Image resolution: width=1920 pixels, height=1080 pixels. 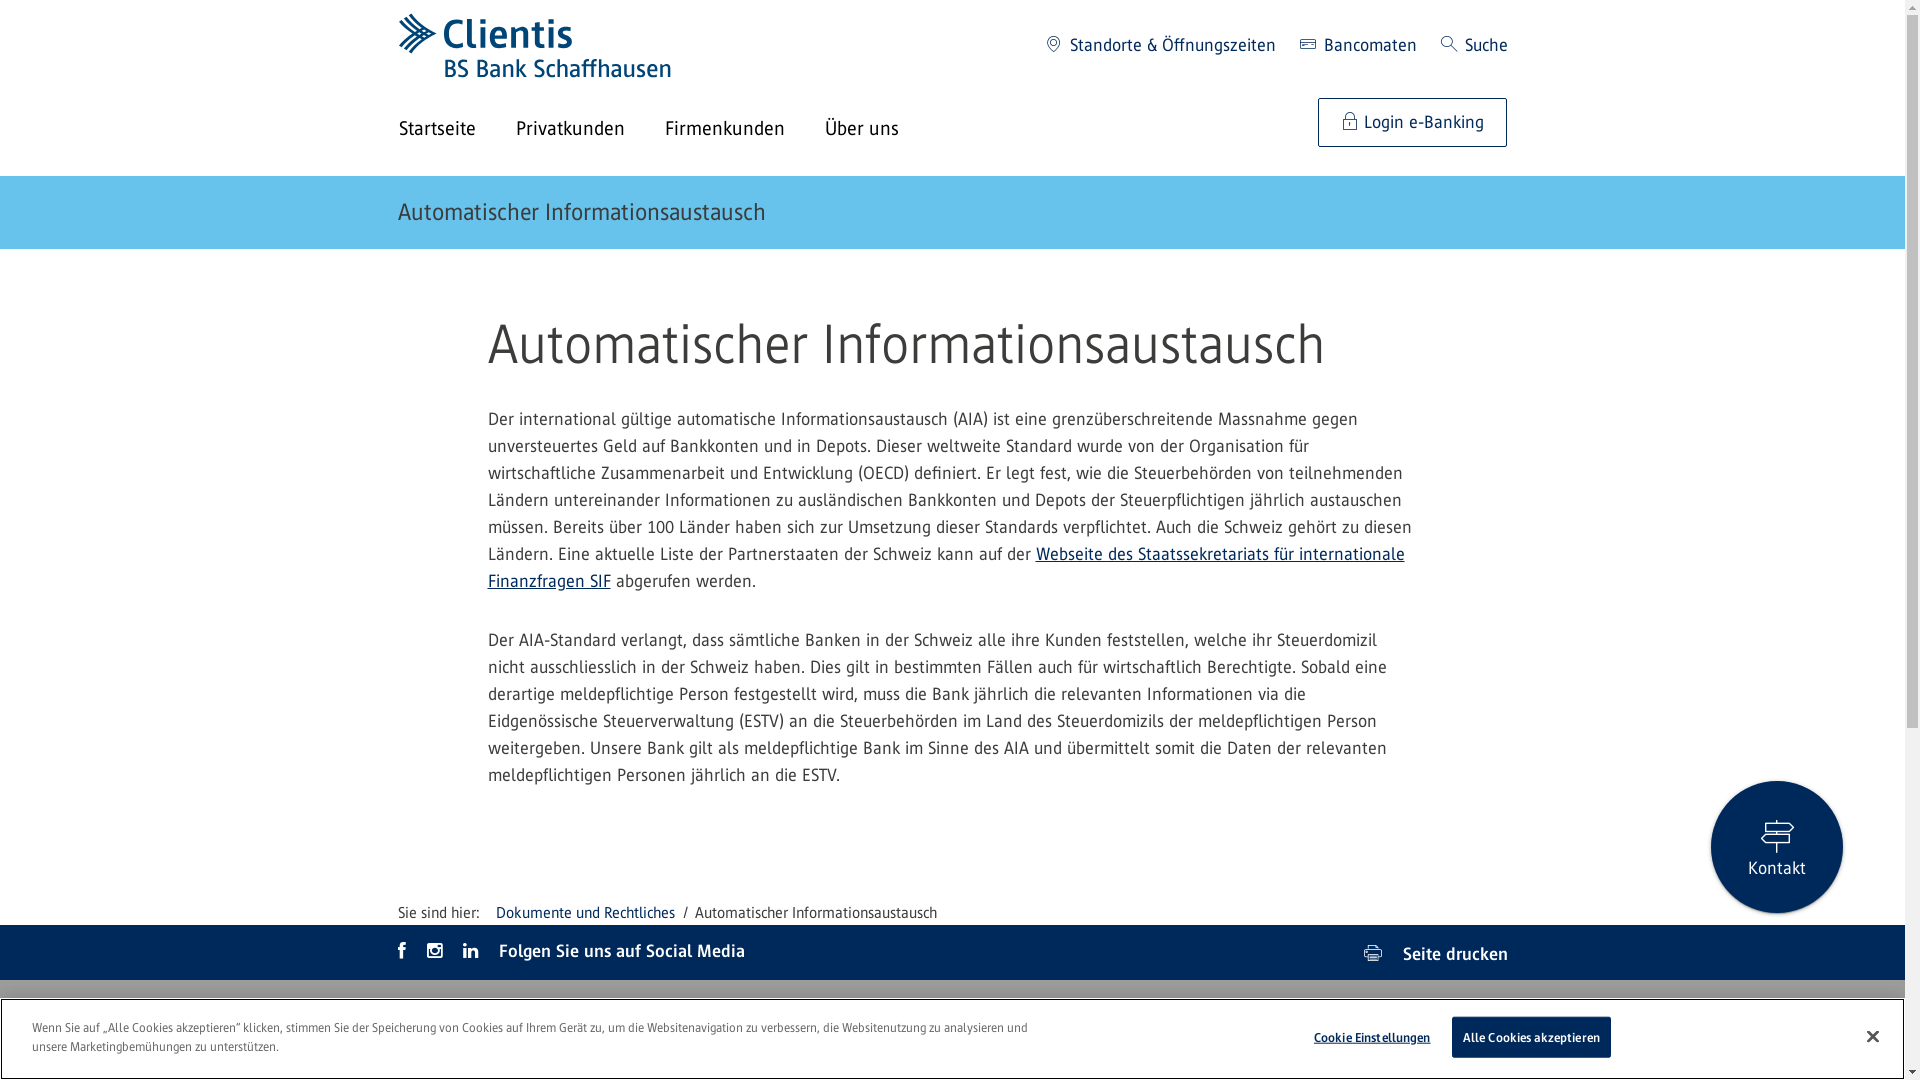 I want to click on Privatkunden, so click(x=590, y=130).